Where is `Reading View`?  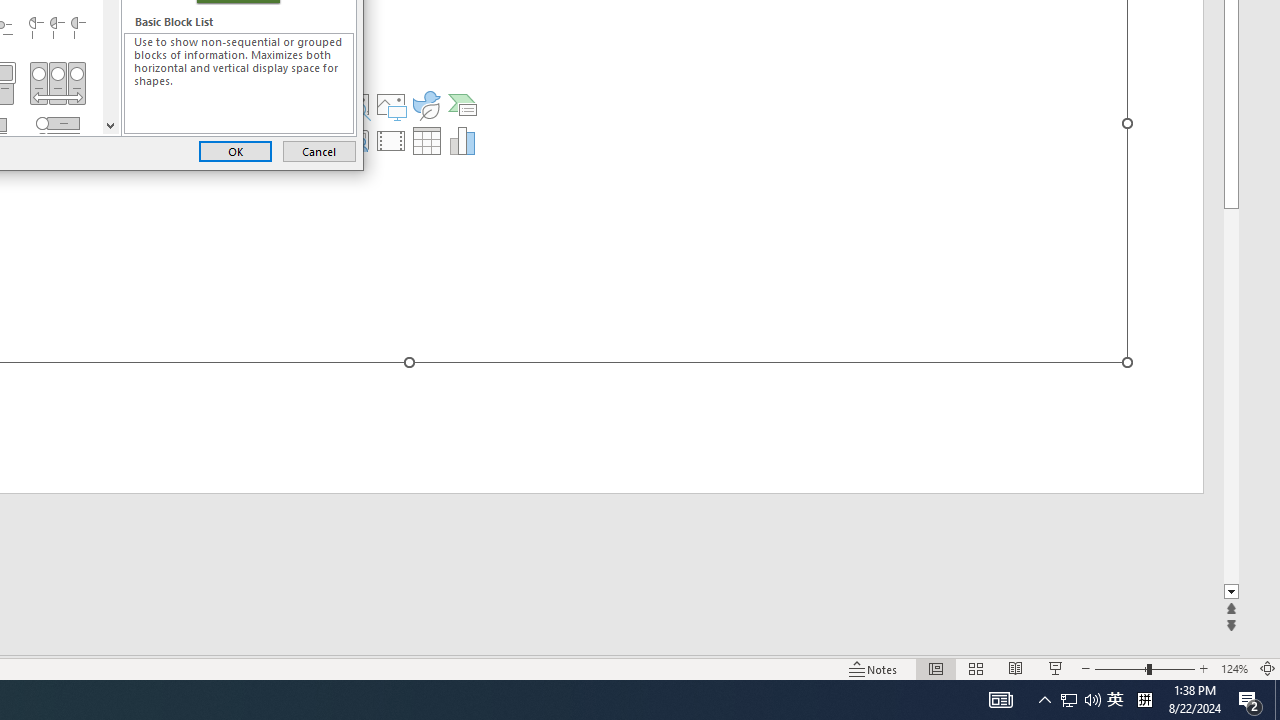 Reading View is located at coordinates (1015, 668).